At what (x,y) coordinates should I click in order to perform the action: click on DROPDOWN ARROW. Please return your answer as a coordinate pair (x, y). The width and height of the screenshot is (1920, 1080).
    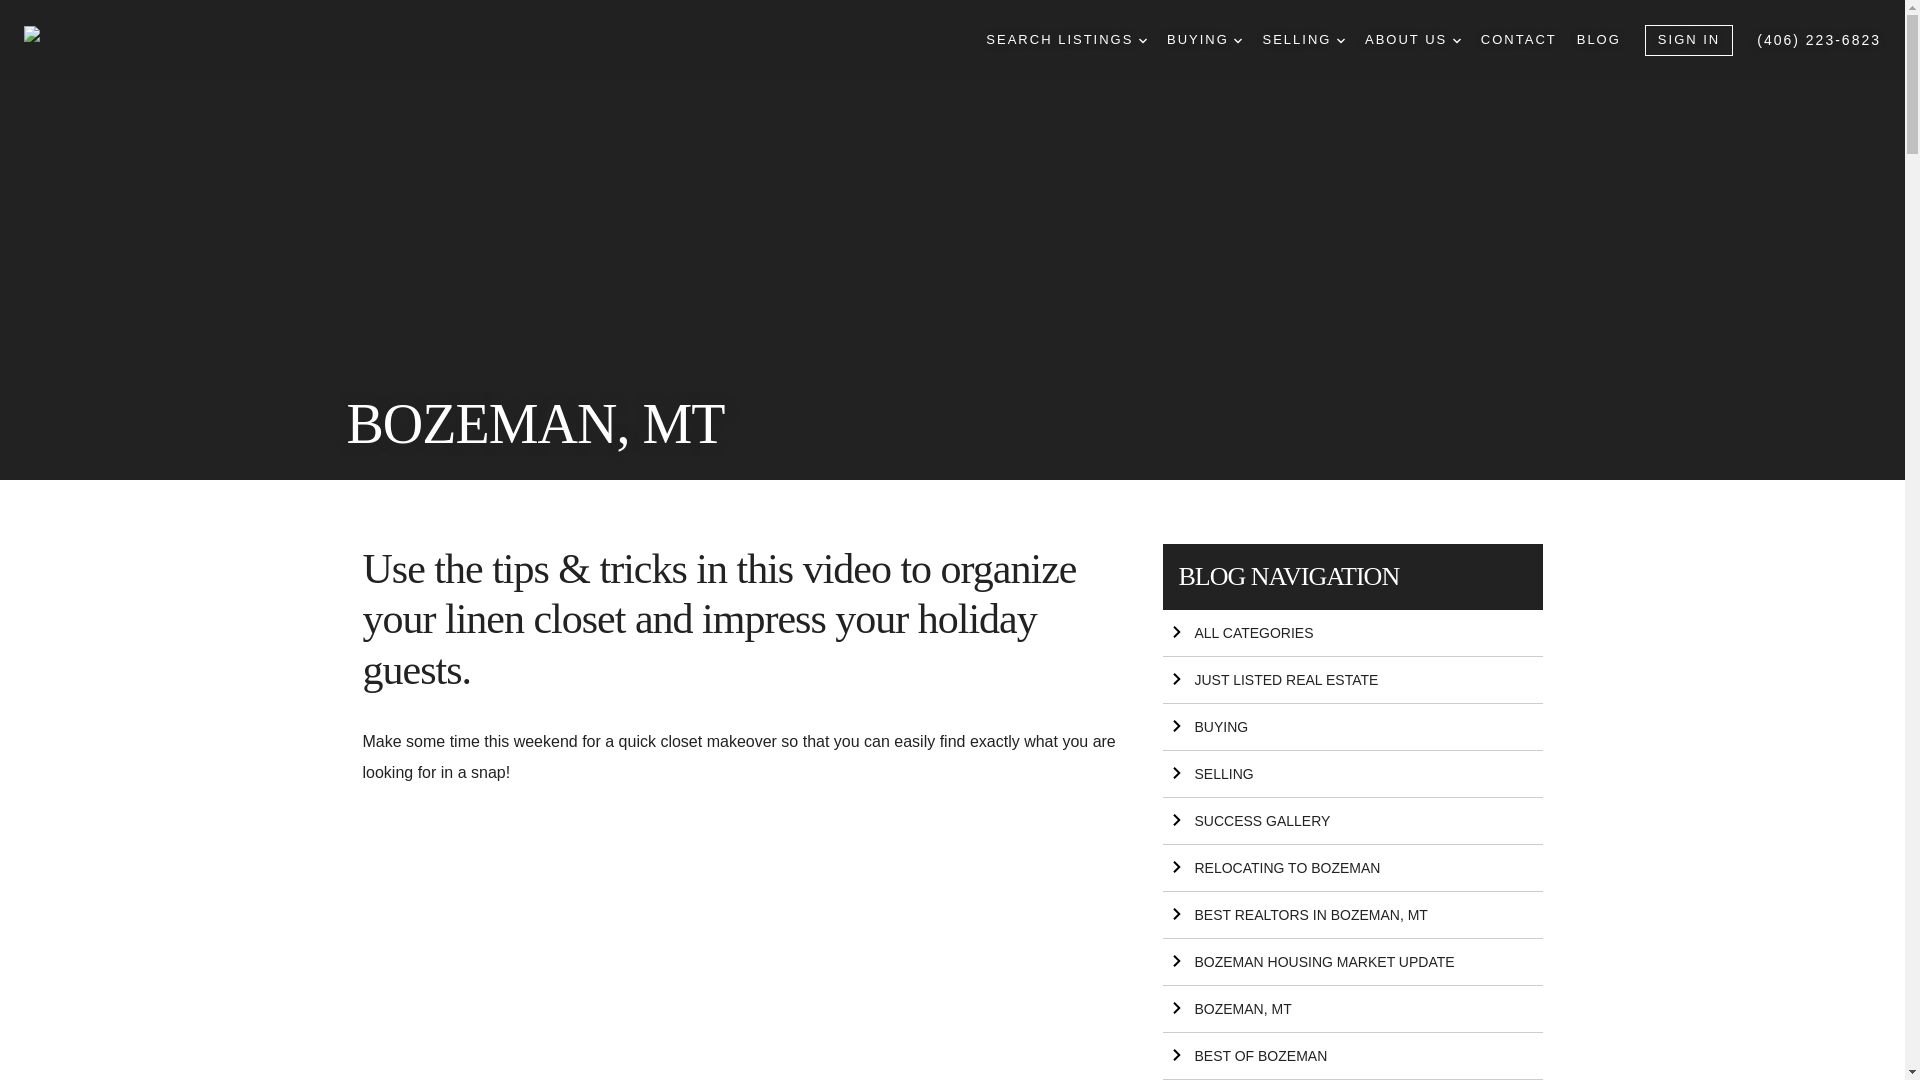
    Looking at the image, I should click on (1340, 40).